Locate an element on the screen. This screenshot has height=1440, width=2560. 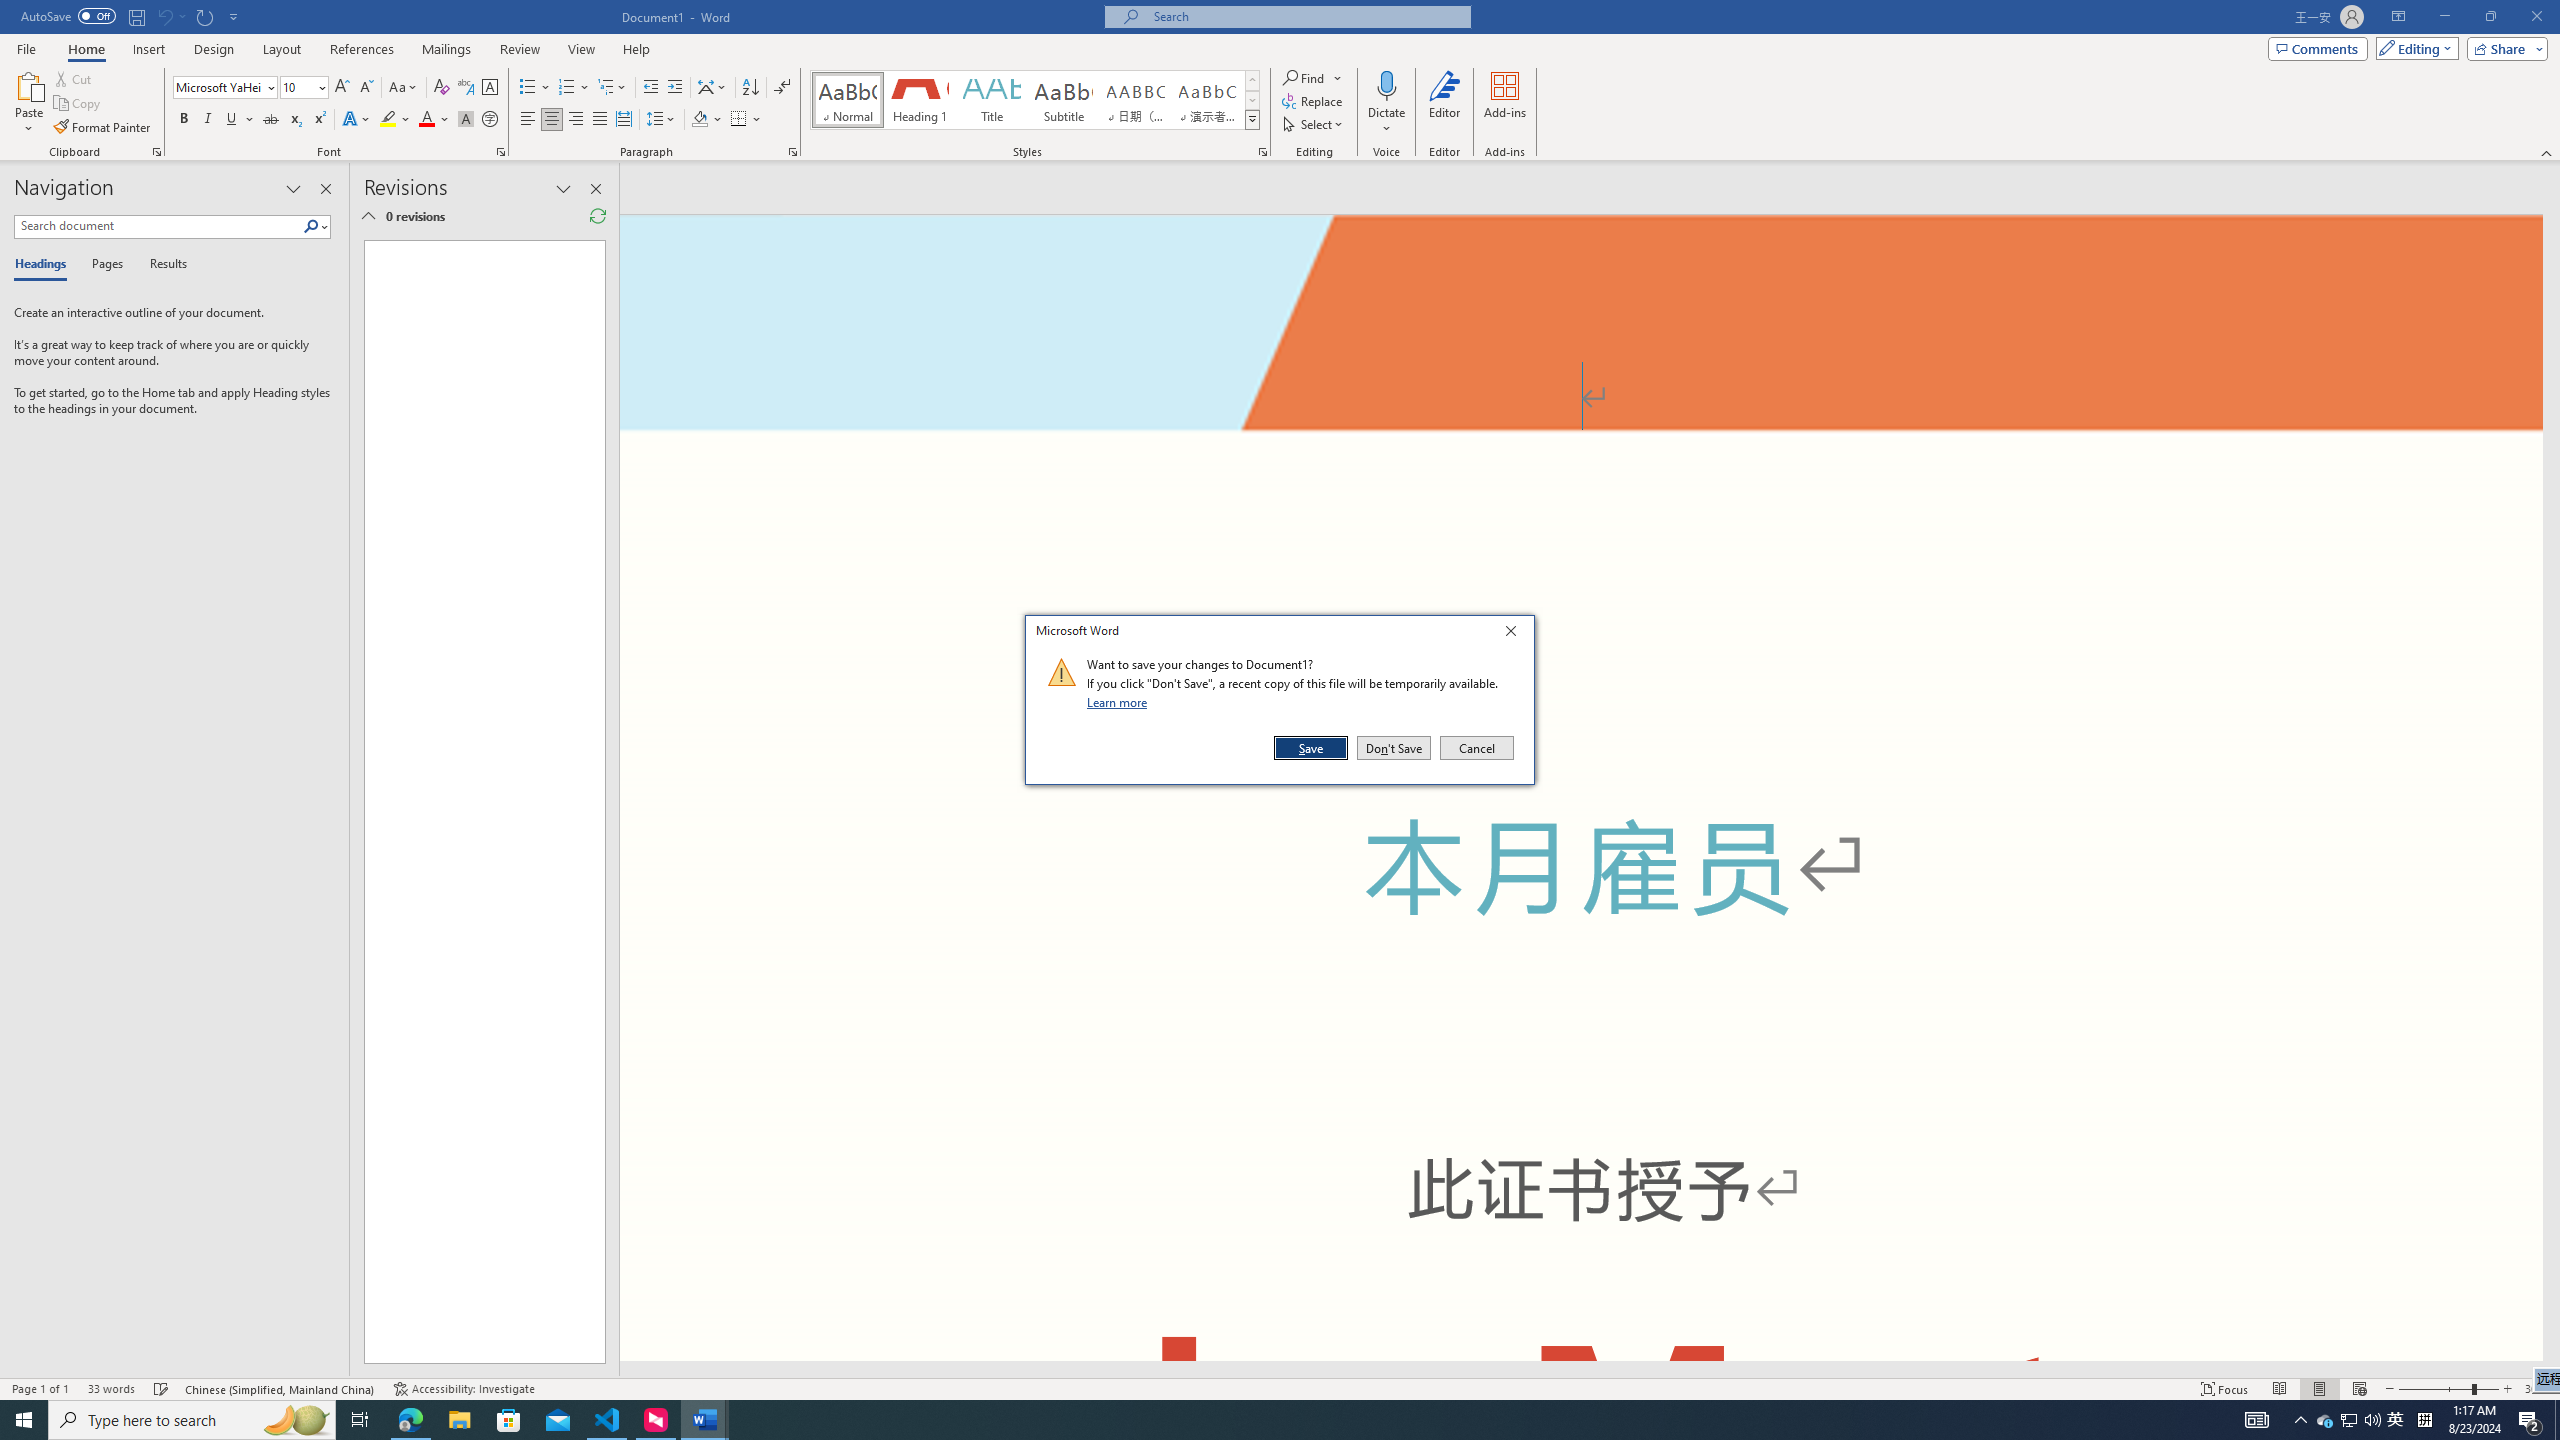
Microsoft Edge - 1 running window is located at coordinates (410, 1420).